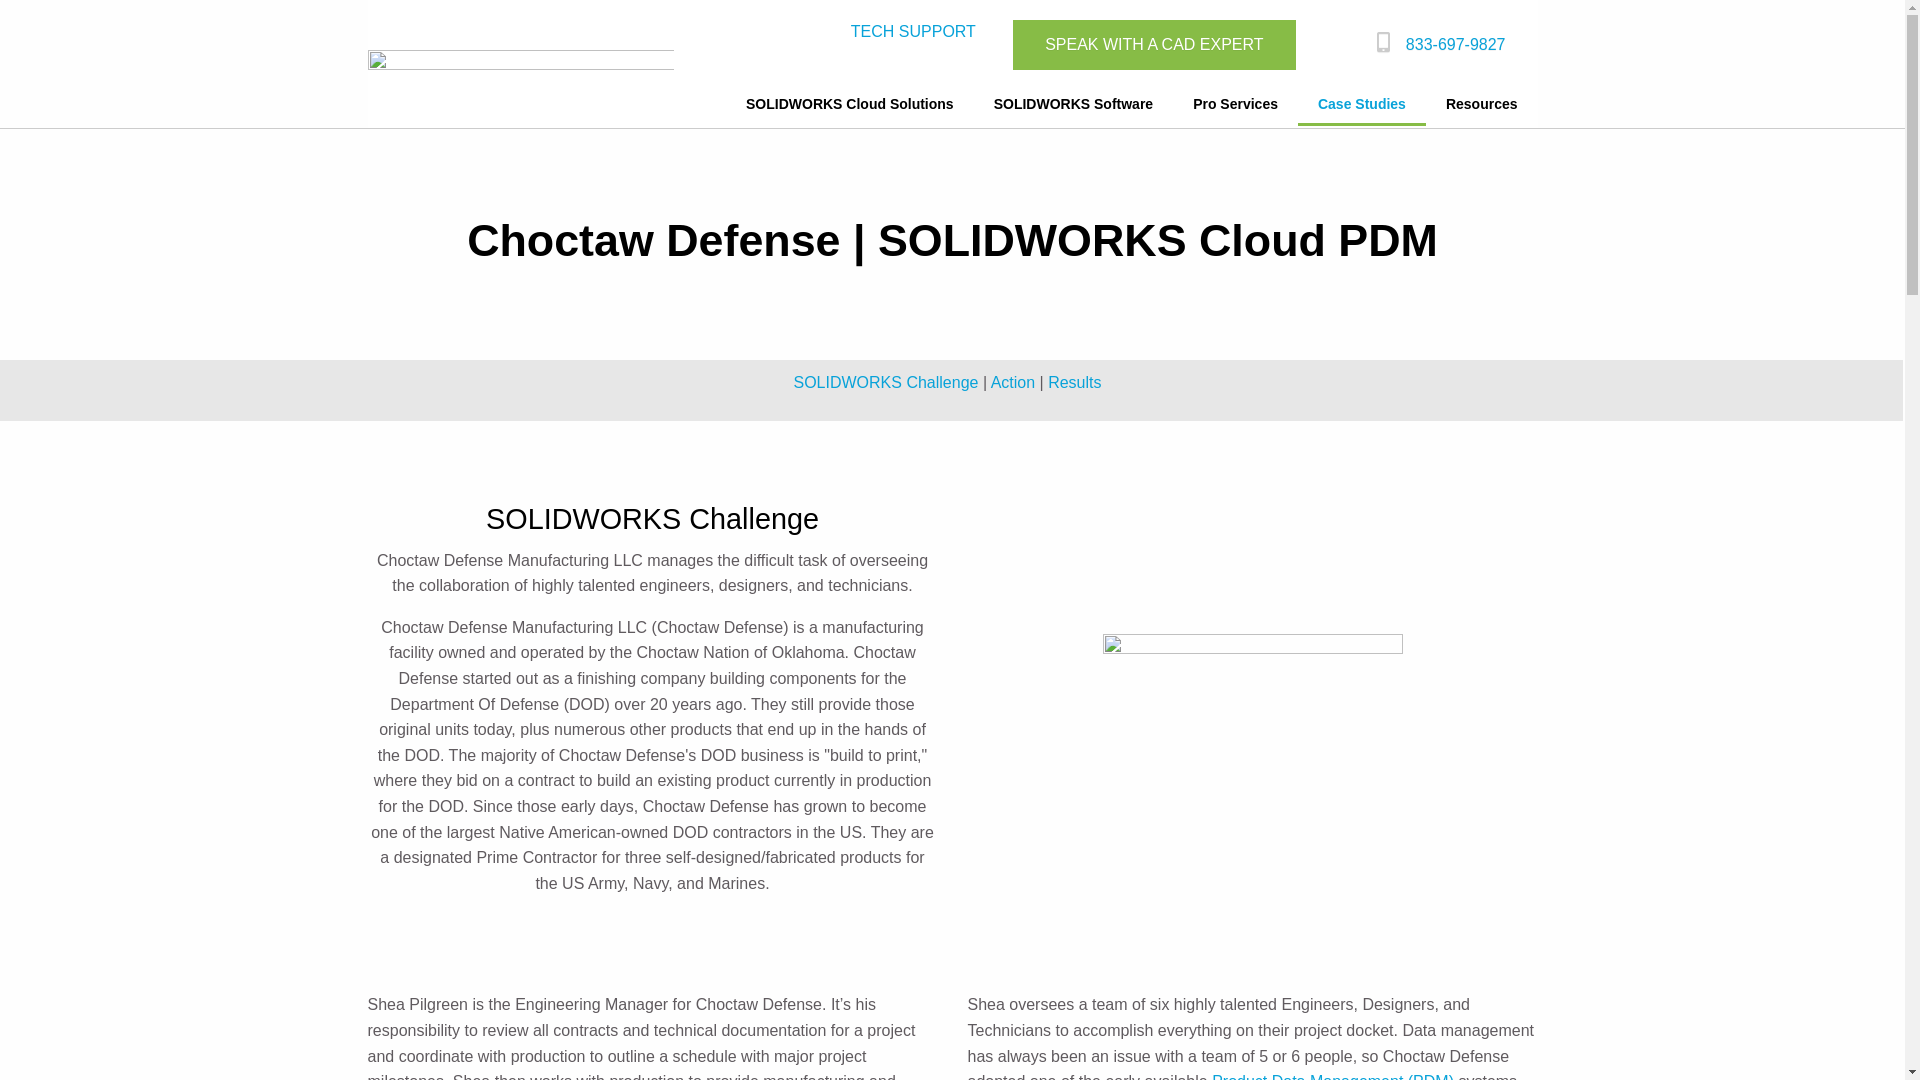 The height and width of the screenshot is (1080, 1920). What do you see at coordinates (912, 31) in the screenshot?
I see `TECH SUPPORT` at bounding box center [912, 31].